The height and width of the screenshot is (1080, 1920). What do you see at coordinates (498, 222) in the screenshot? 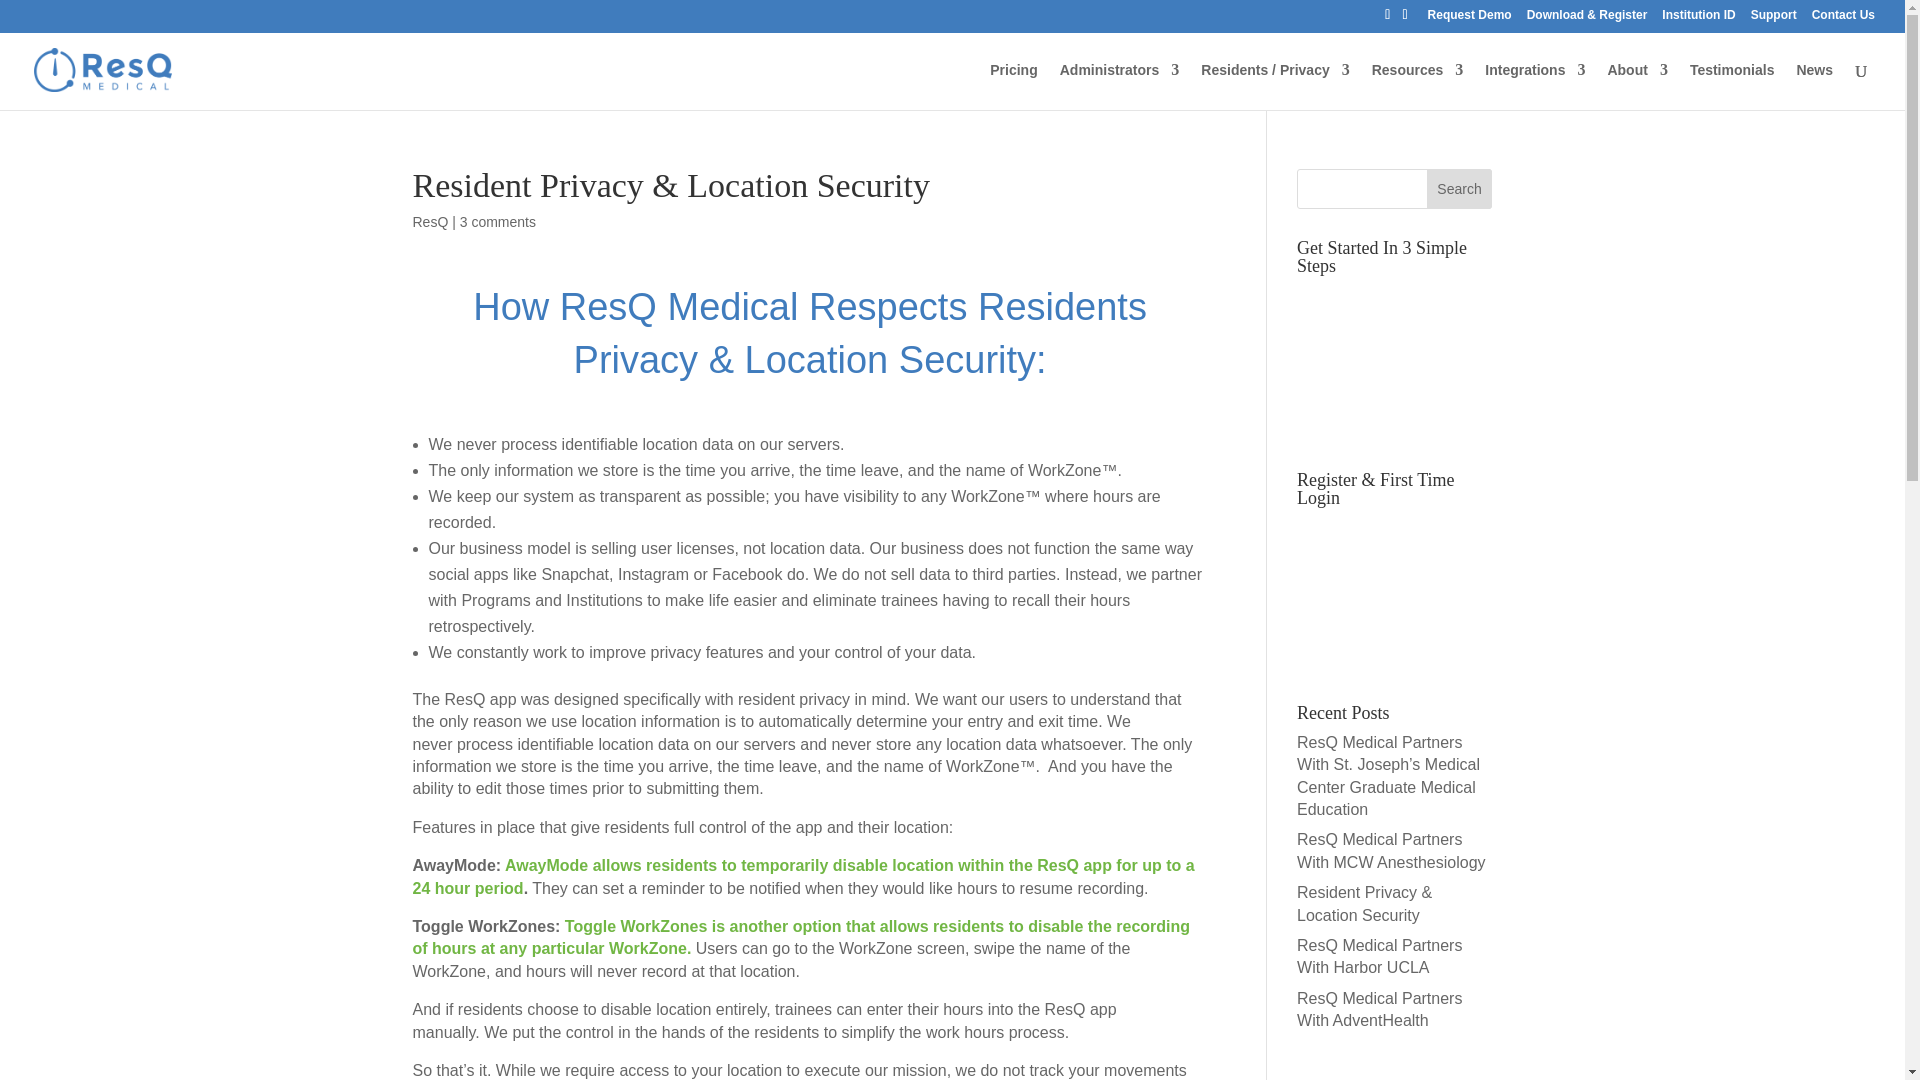
I see `3 comments` at bounding box center [498, 222].